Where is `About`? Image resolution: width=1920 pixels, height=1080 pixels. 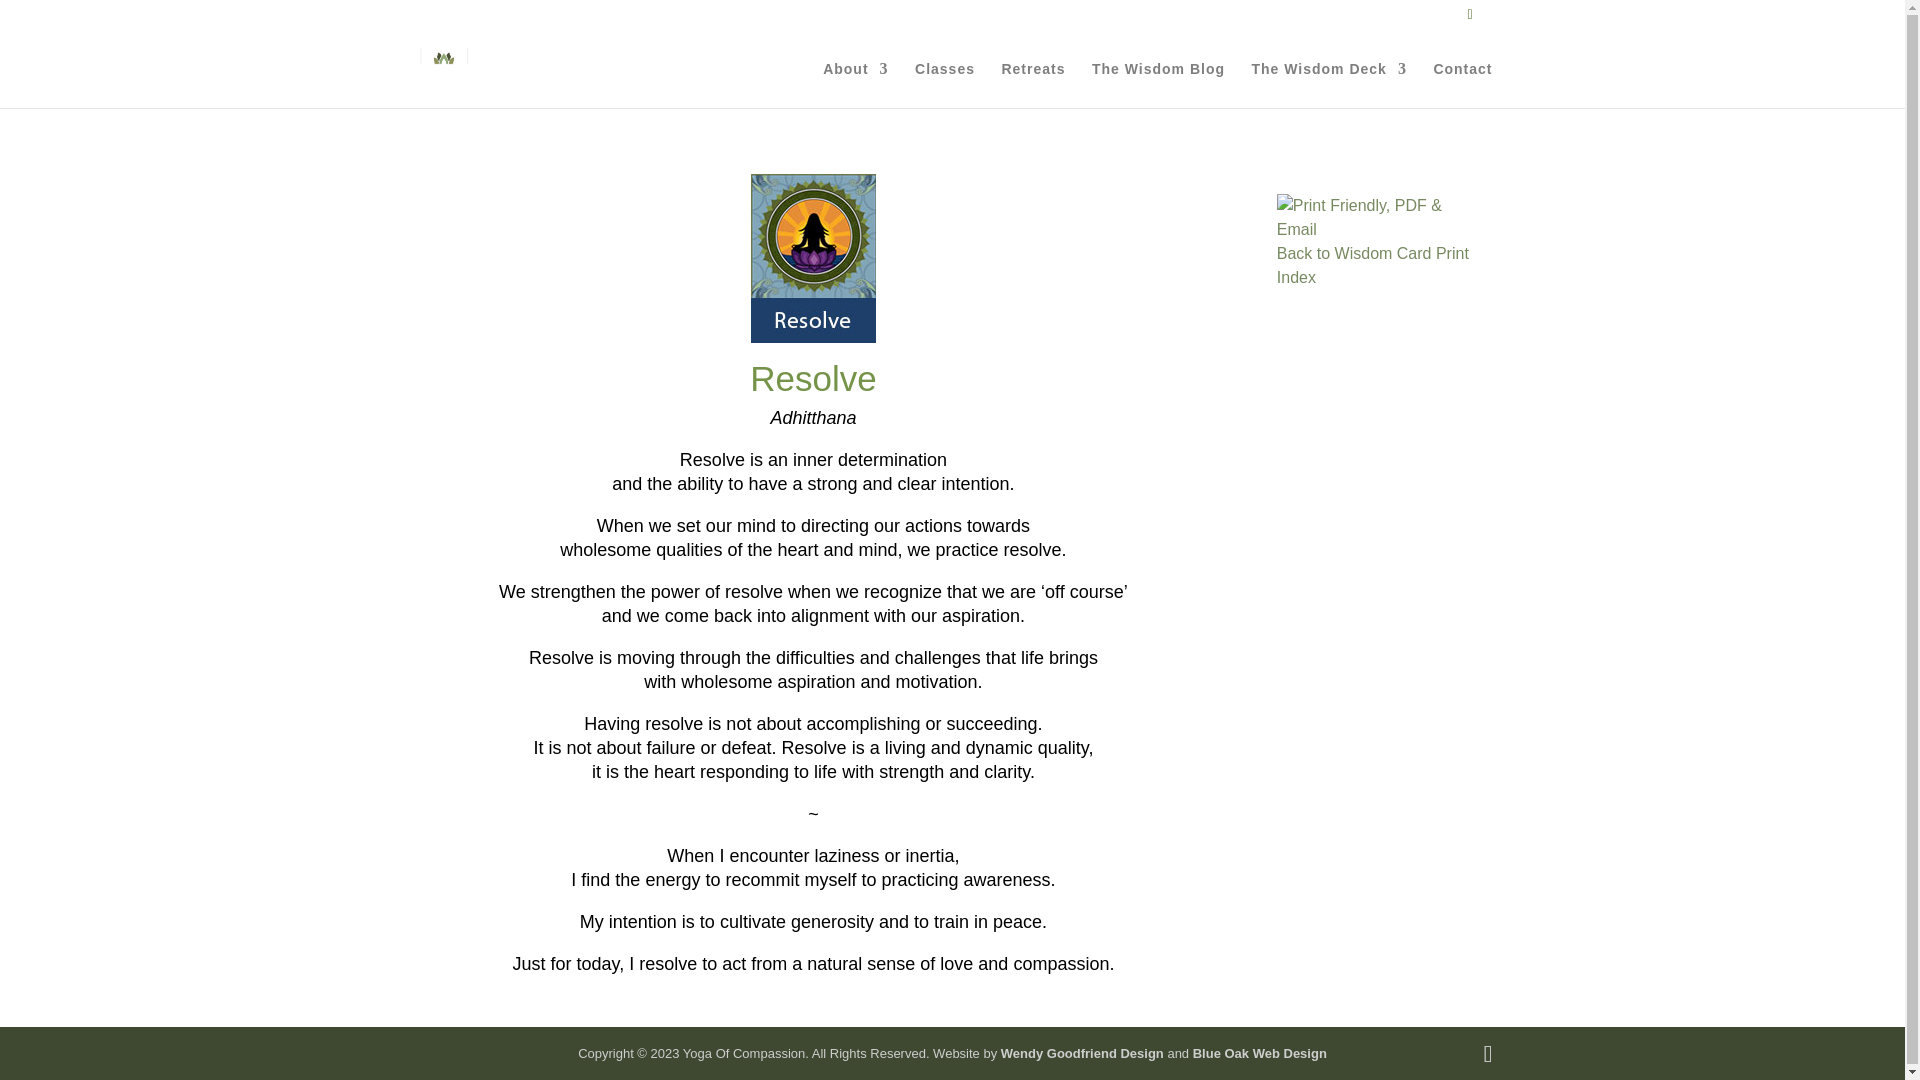 About is located at coordinates (855, 84).